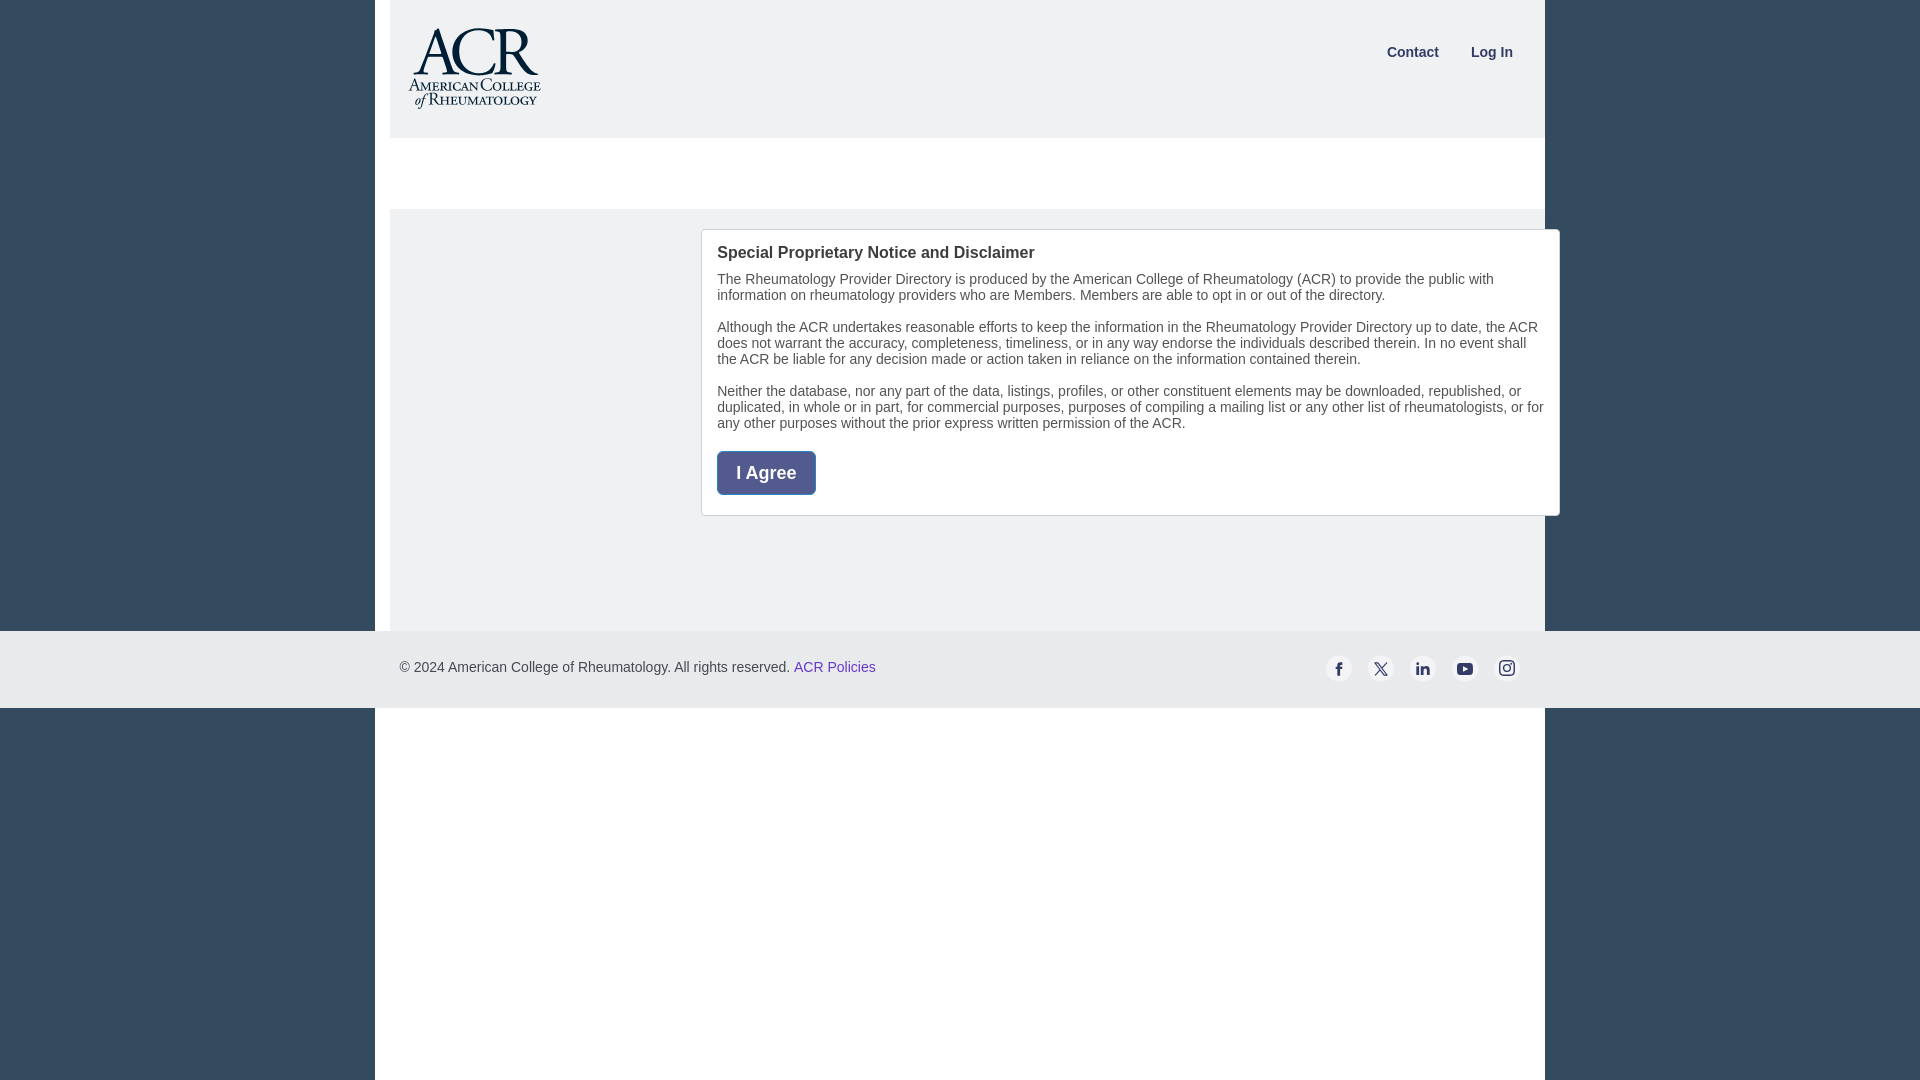 The width and height of the screenshot is (1920, 1080). I want to click on Contact, so click(1412, 51).